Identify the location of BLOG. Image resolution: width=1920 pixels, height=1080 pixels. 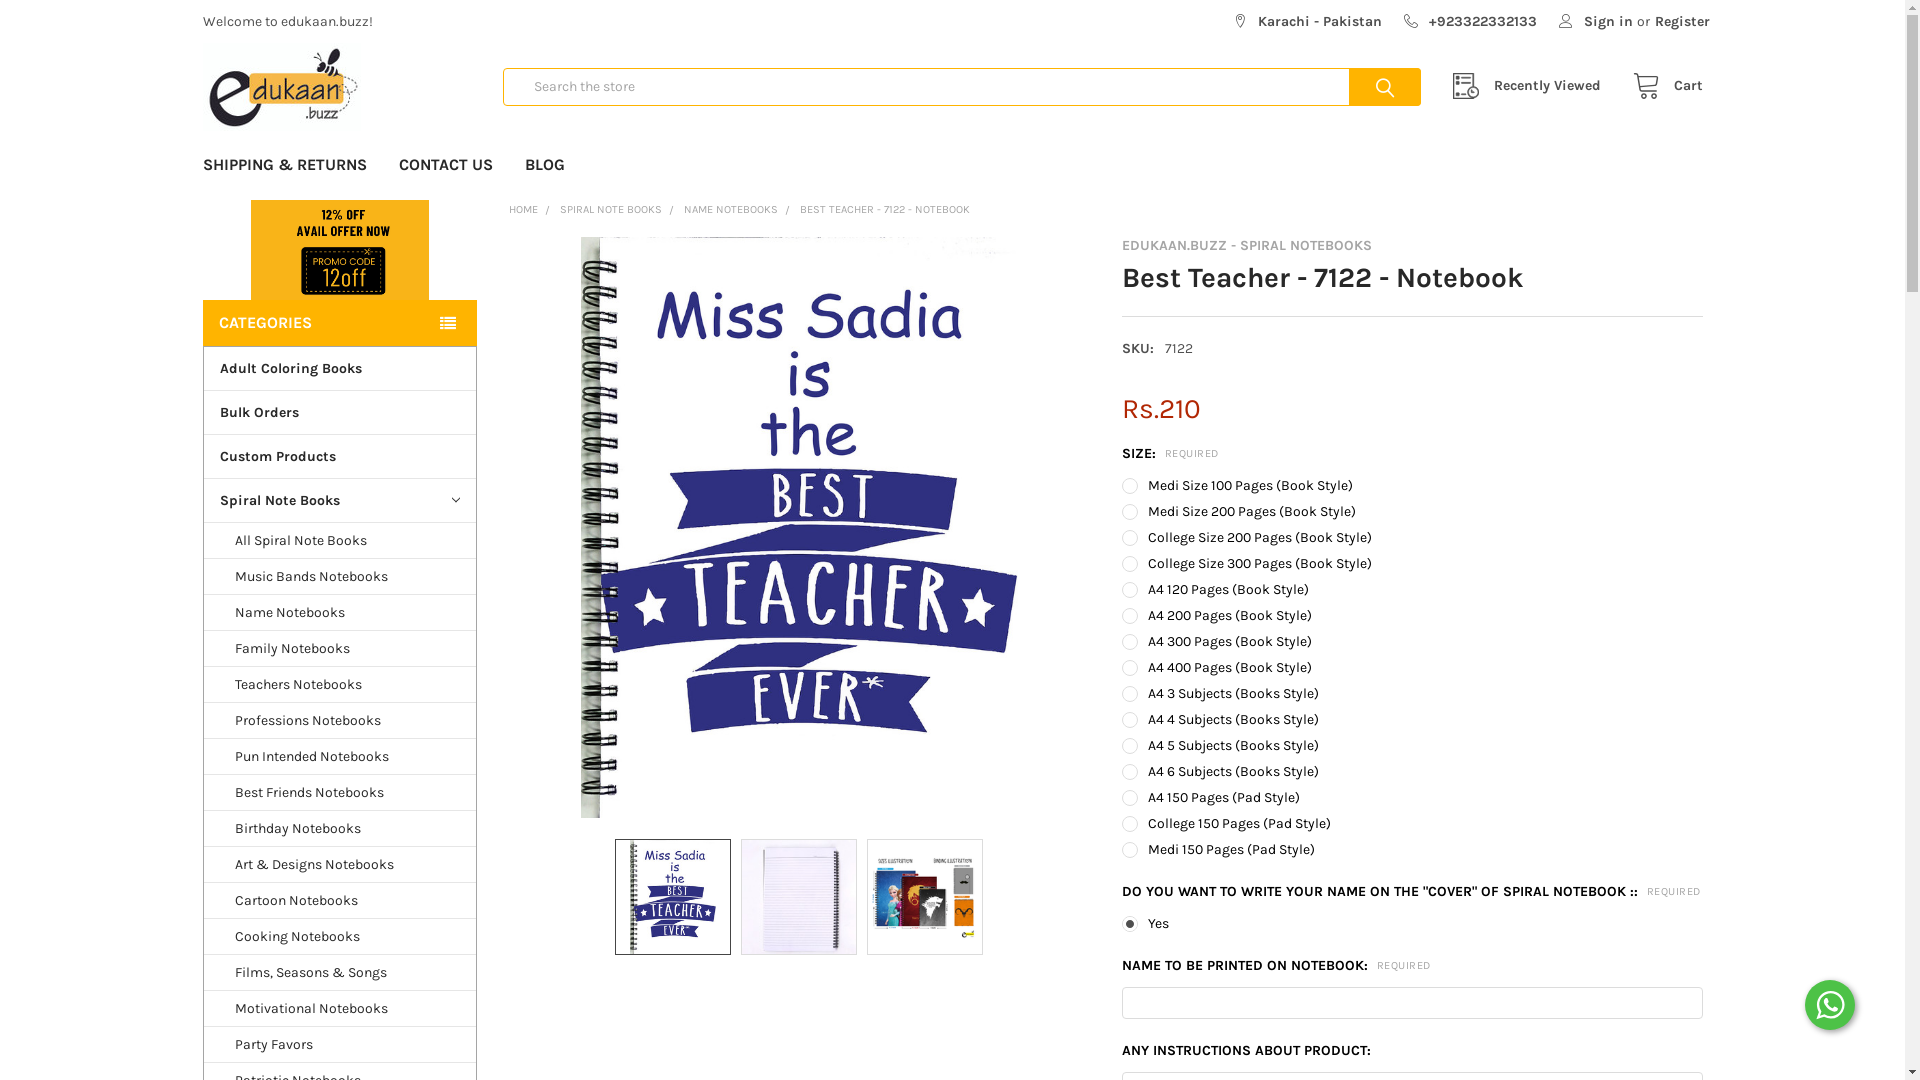
(544, 165).